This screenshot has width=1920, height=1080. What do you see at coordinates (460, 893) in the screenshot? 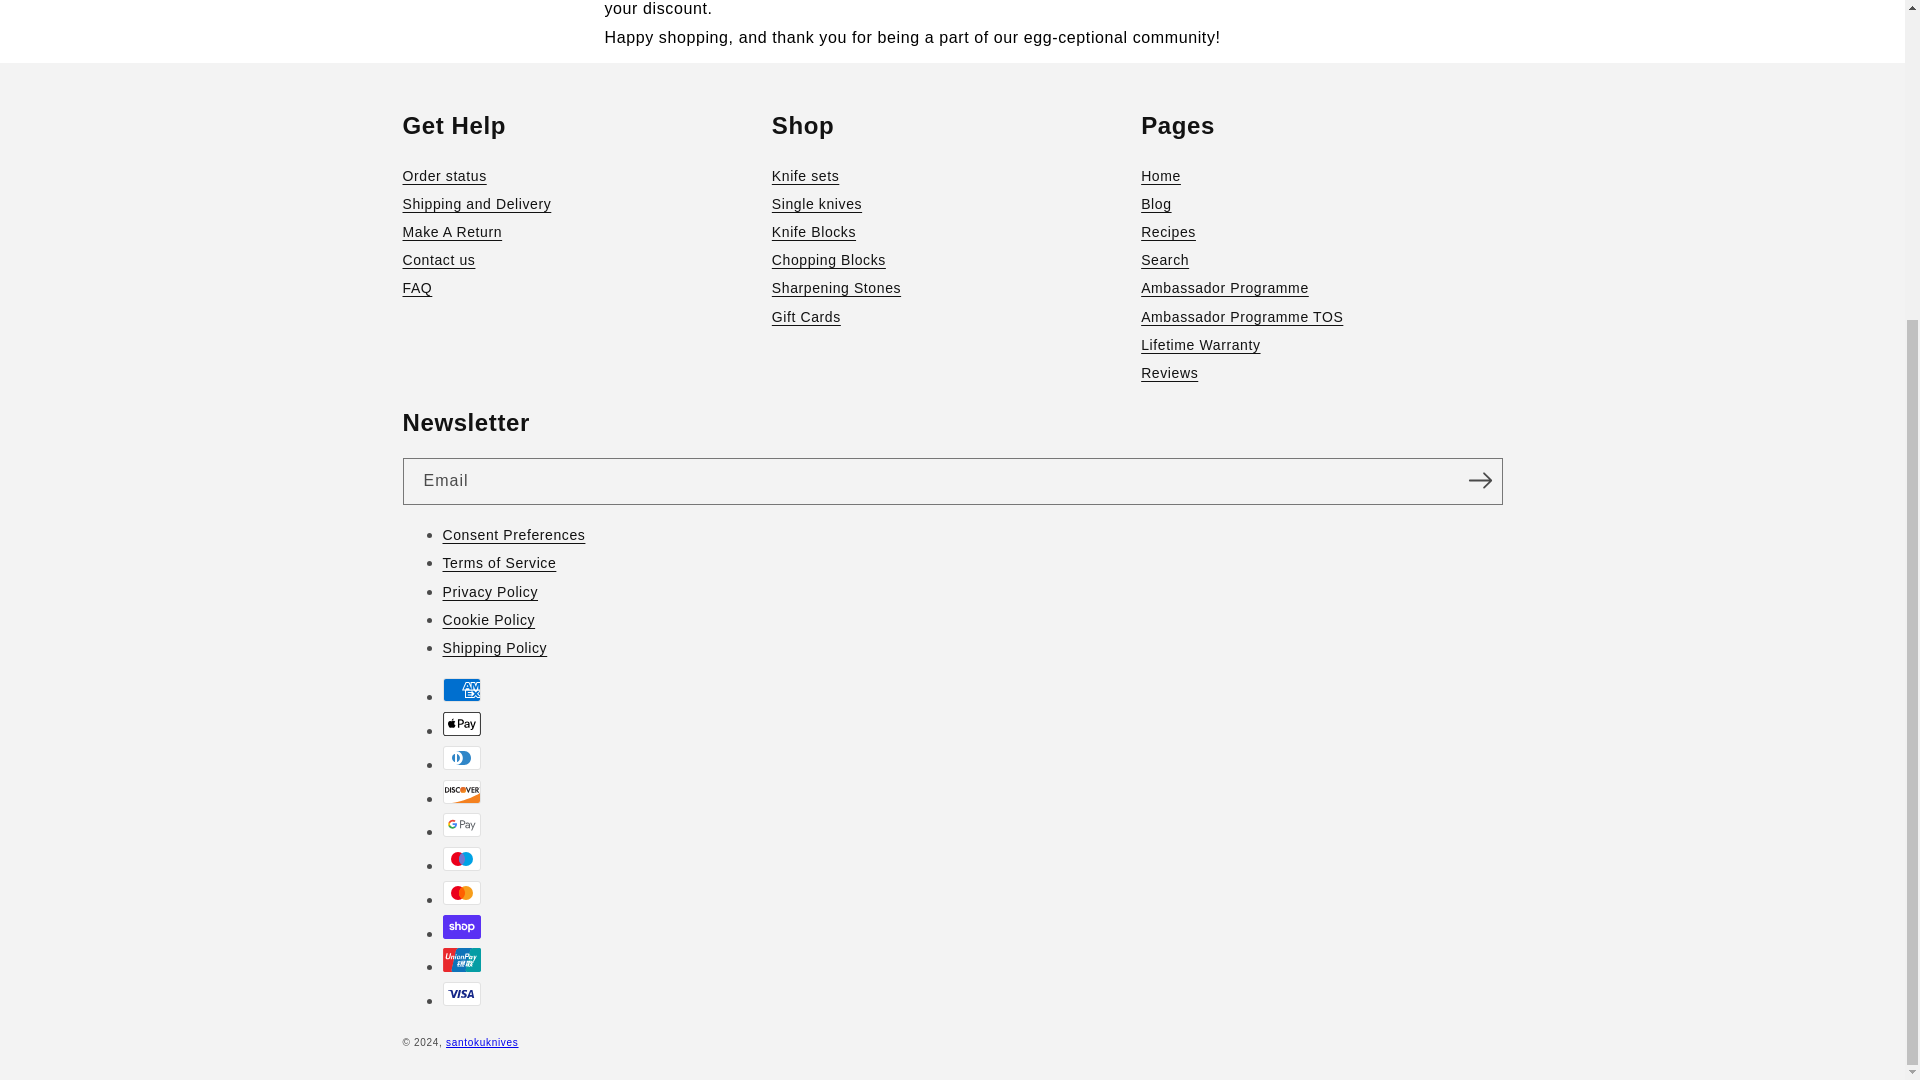
I see `Mastercard` at bounding box center [460, 893].